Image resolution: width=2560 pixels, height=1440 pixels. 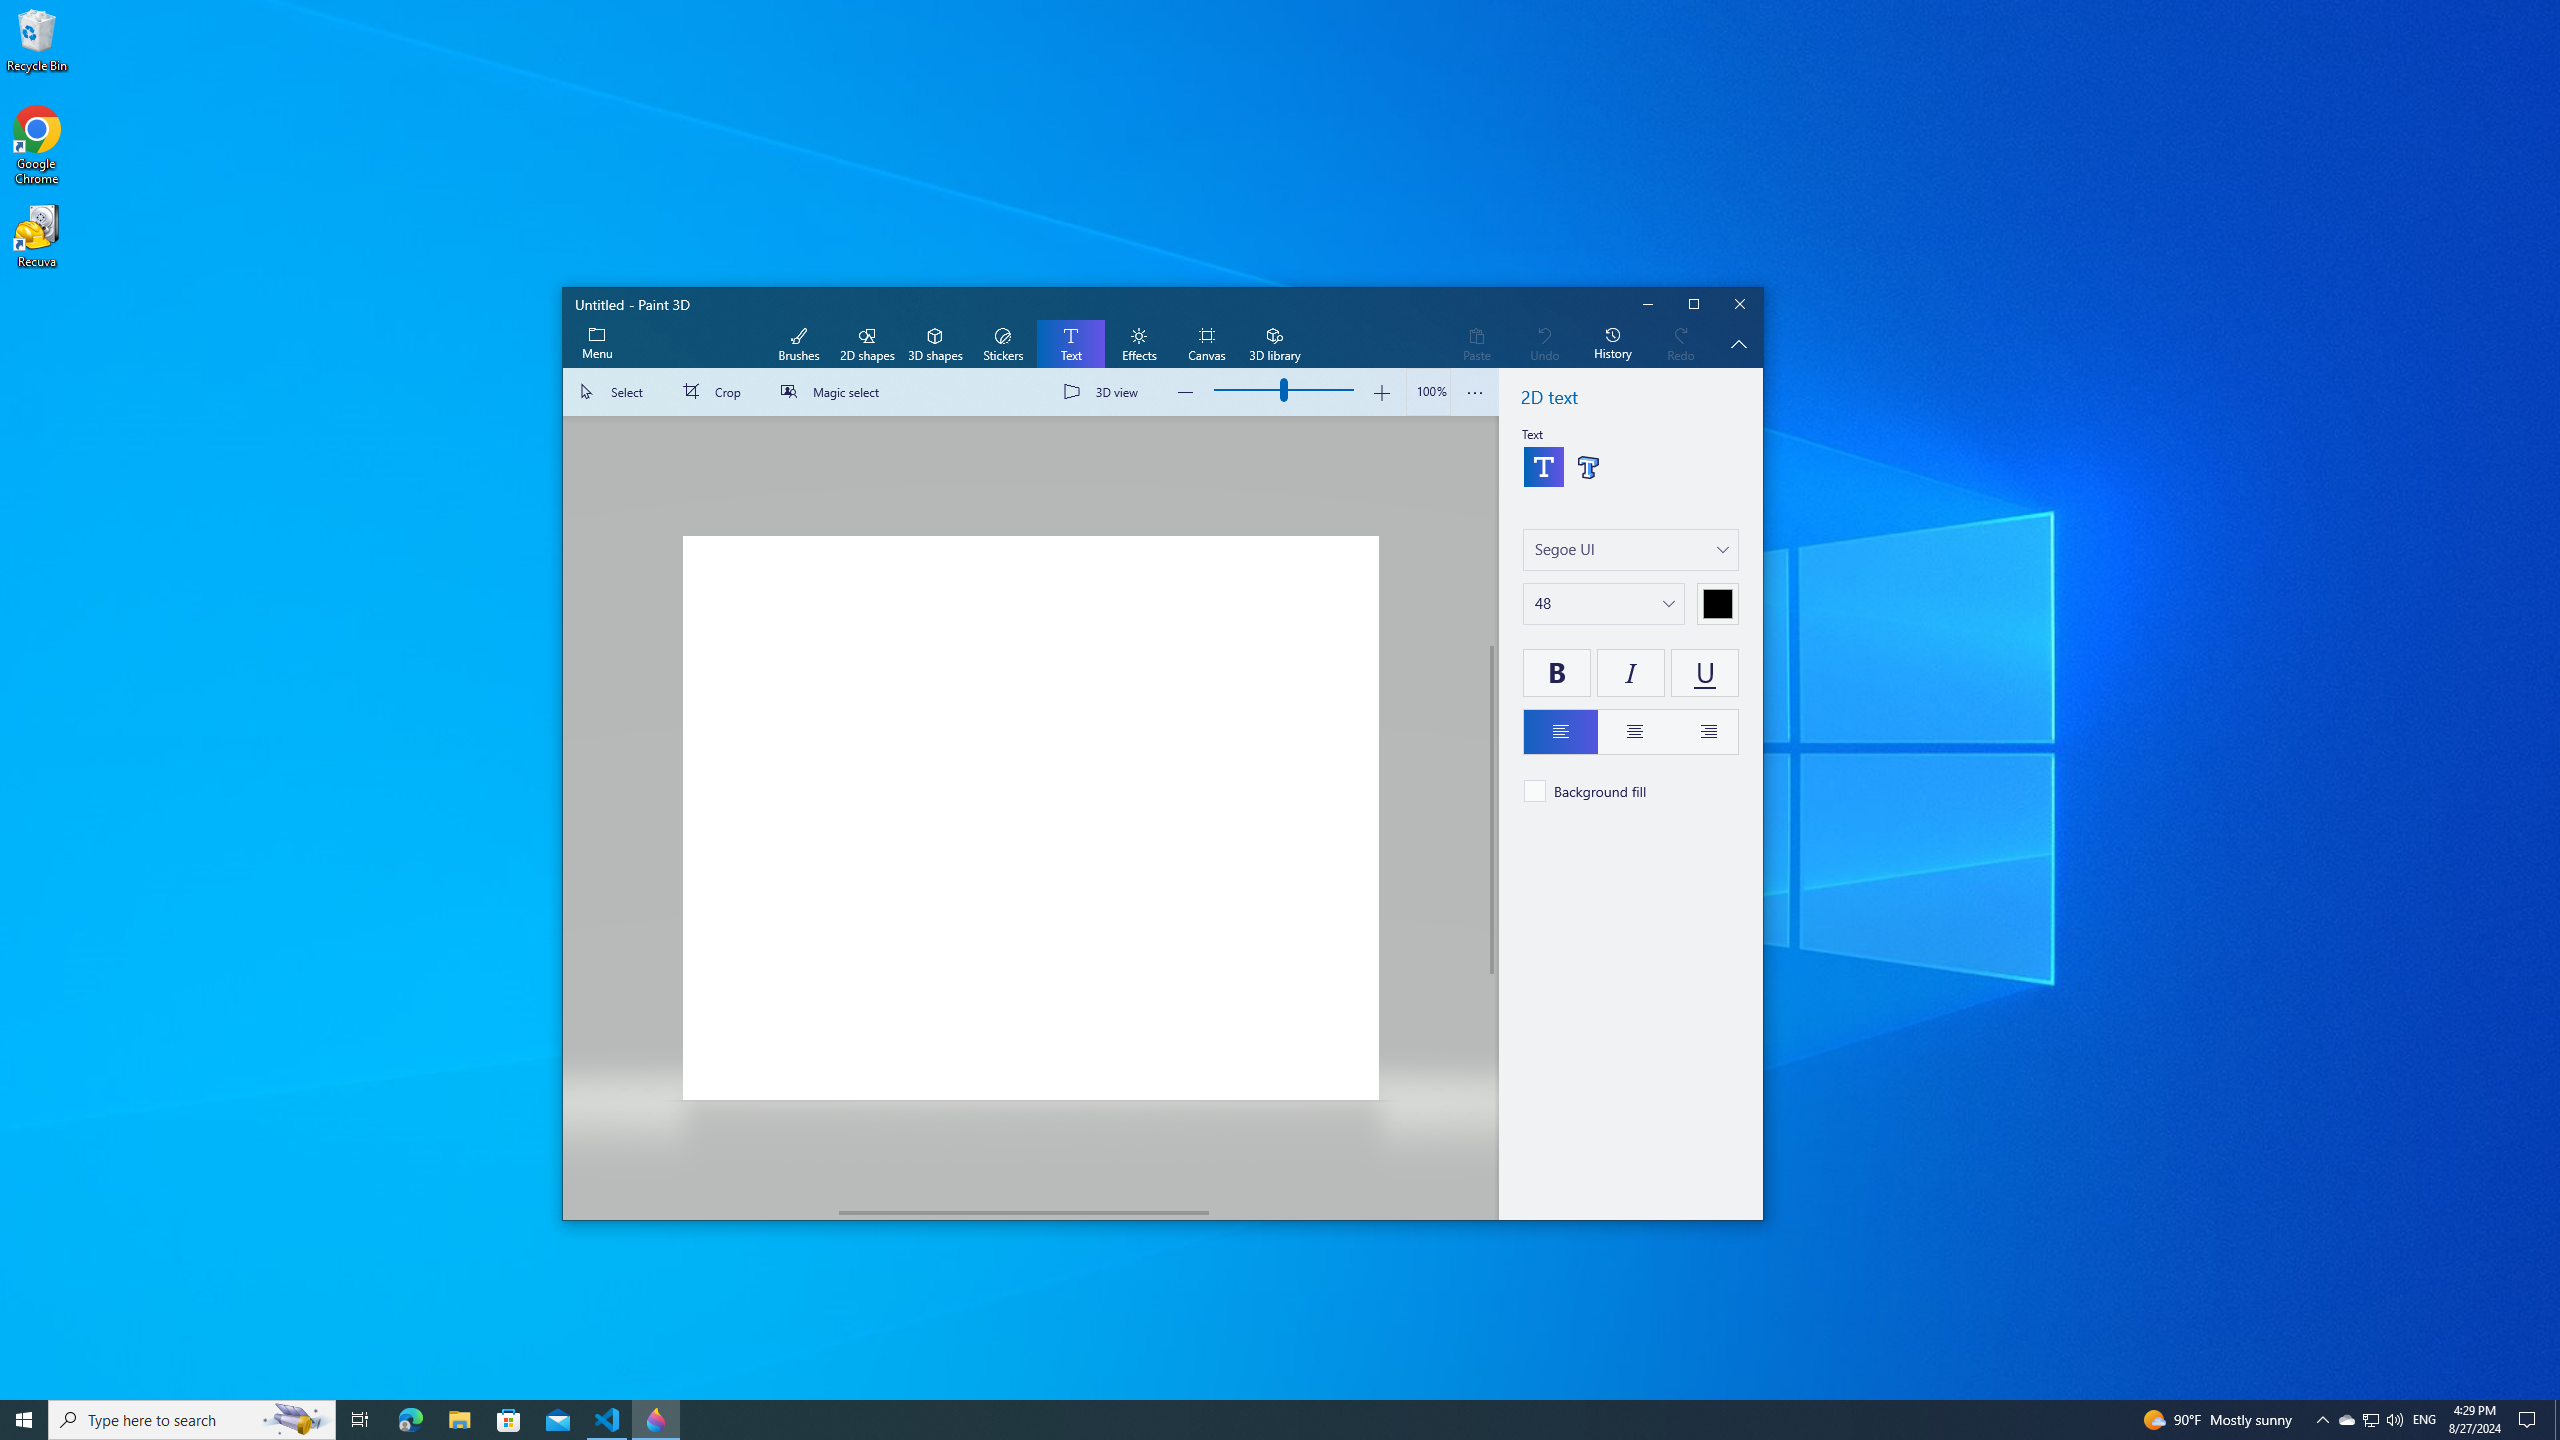 I want to click on 2D shapes, so click(x=866, y=344).